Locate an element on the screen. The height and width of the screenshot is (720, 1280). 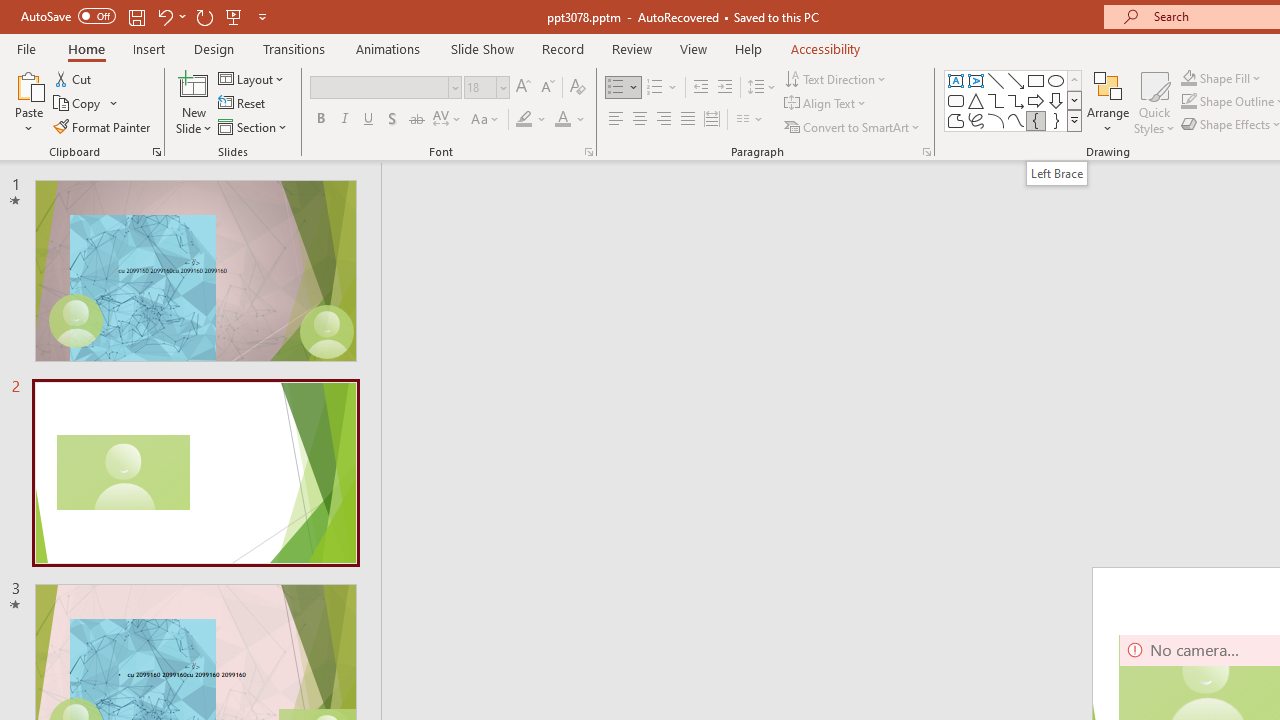
Text Direction is located at coordinates (836, 78).